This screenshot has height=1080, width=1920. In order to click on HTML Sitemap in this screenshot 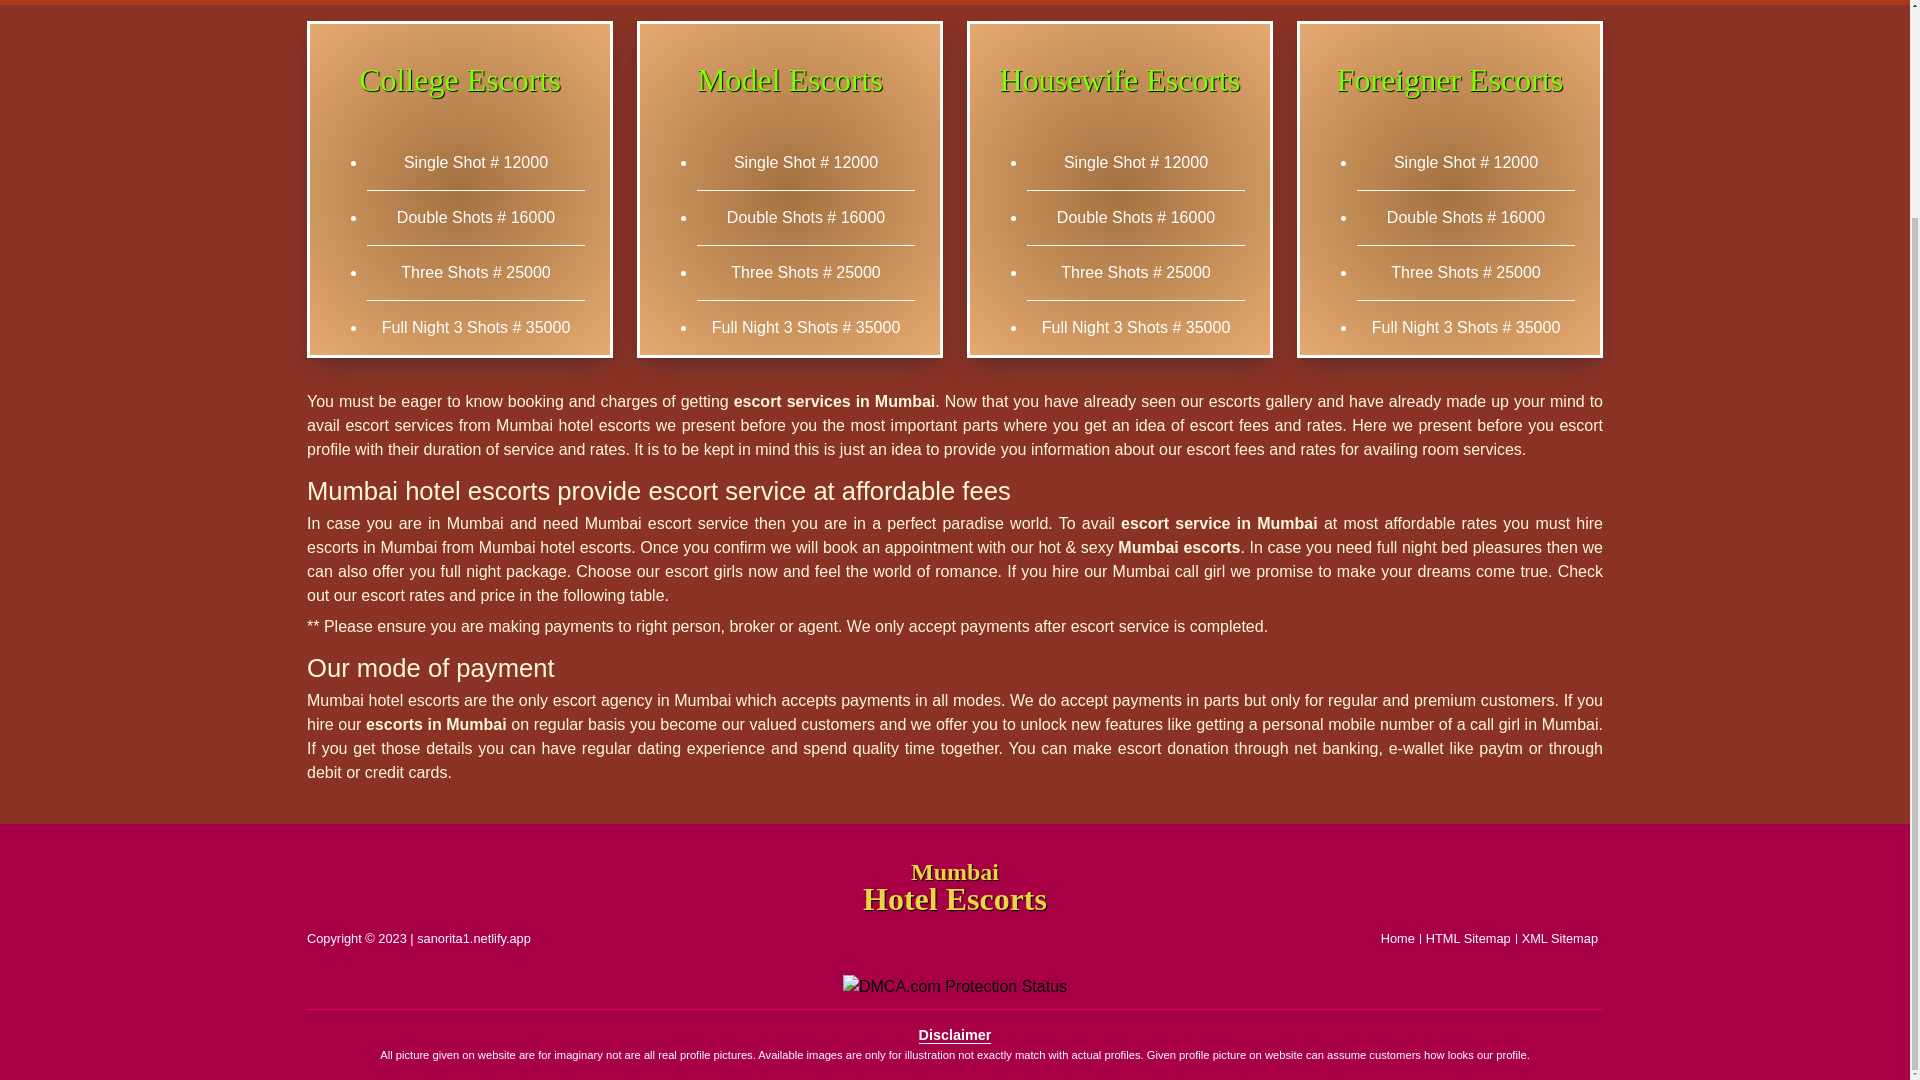, I will do `click(1468, 938)`.